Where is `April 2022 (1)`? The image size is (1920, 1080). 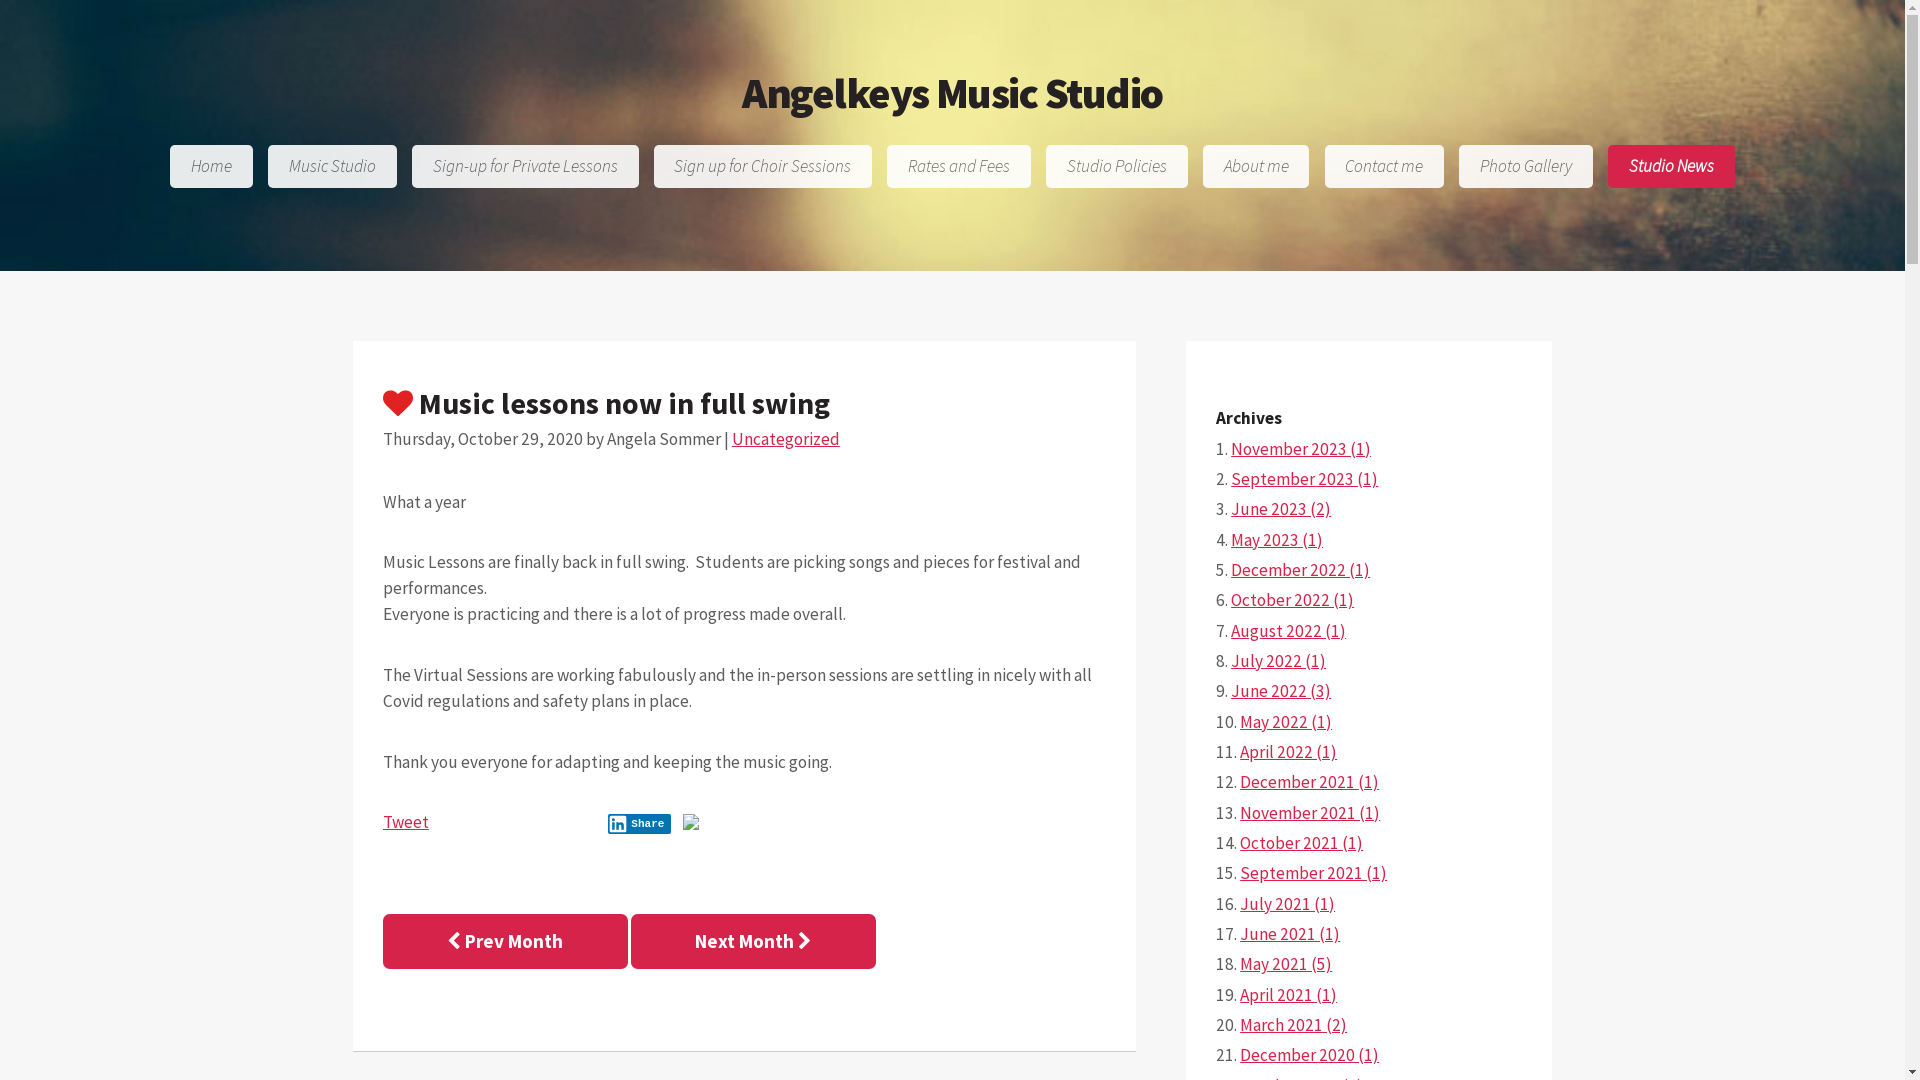
April 2022 (1) is located at coordinates (1288, 752).